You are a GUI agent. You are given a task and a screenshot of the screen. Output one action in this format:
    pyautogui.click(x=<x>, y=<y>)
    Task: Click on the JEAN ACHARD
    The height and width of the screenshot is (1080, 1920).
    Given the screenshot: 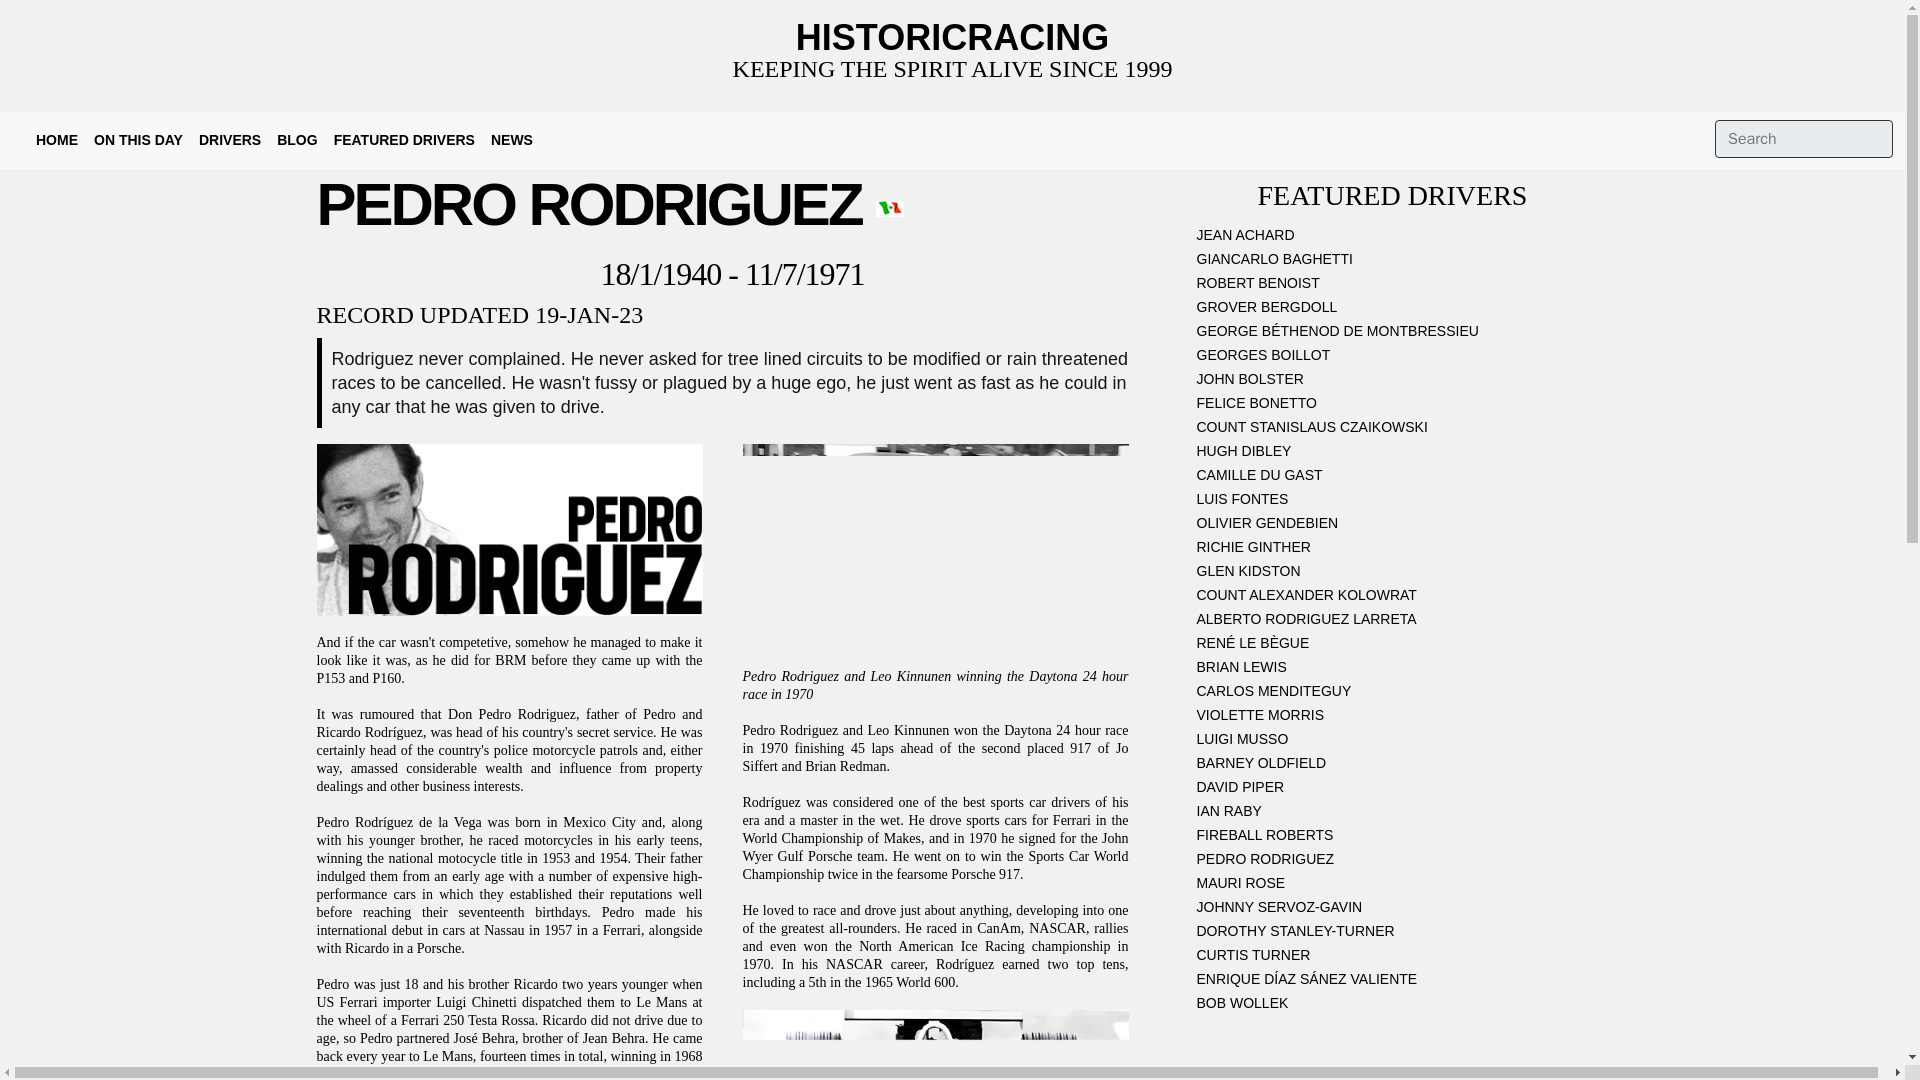 What is the action you would take?
    pyautogui.click(x=1392, y=238)
    